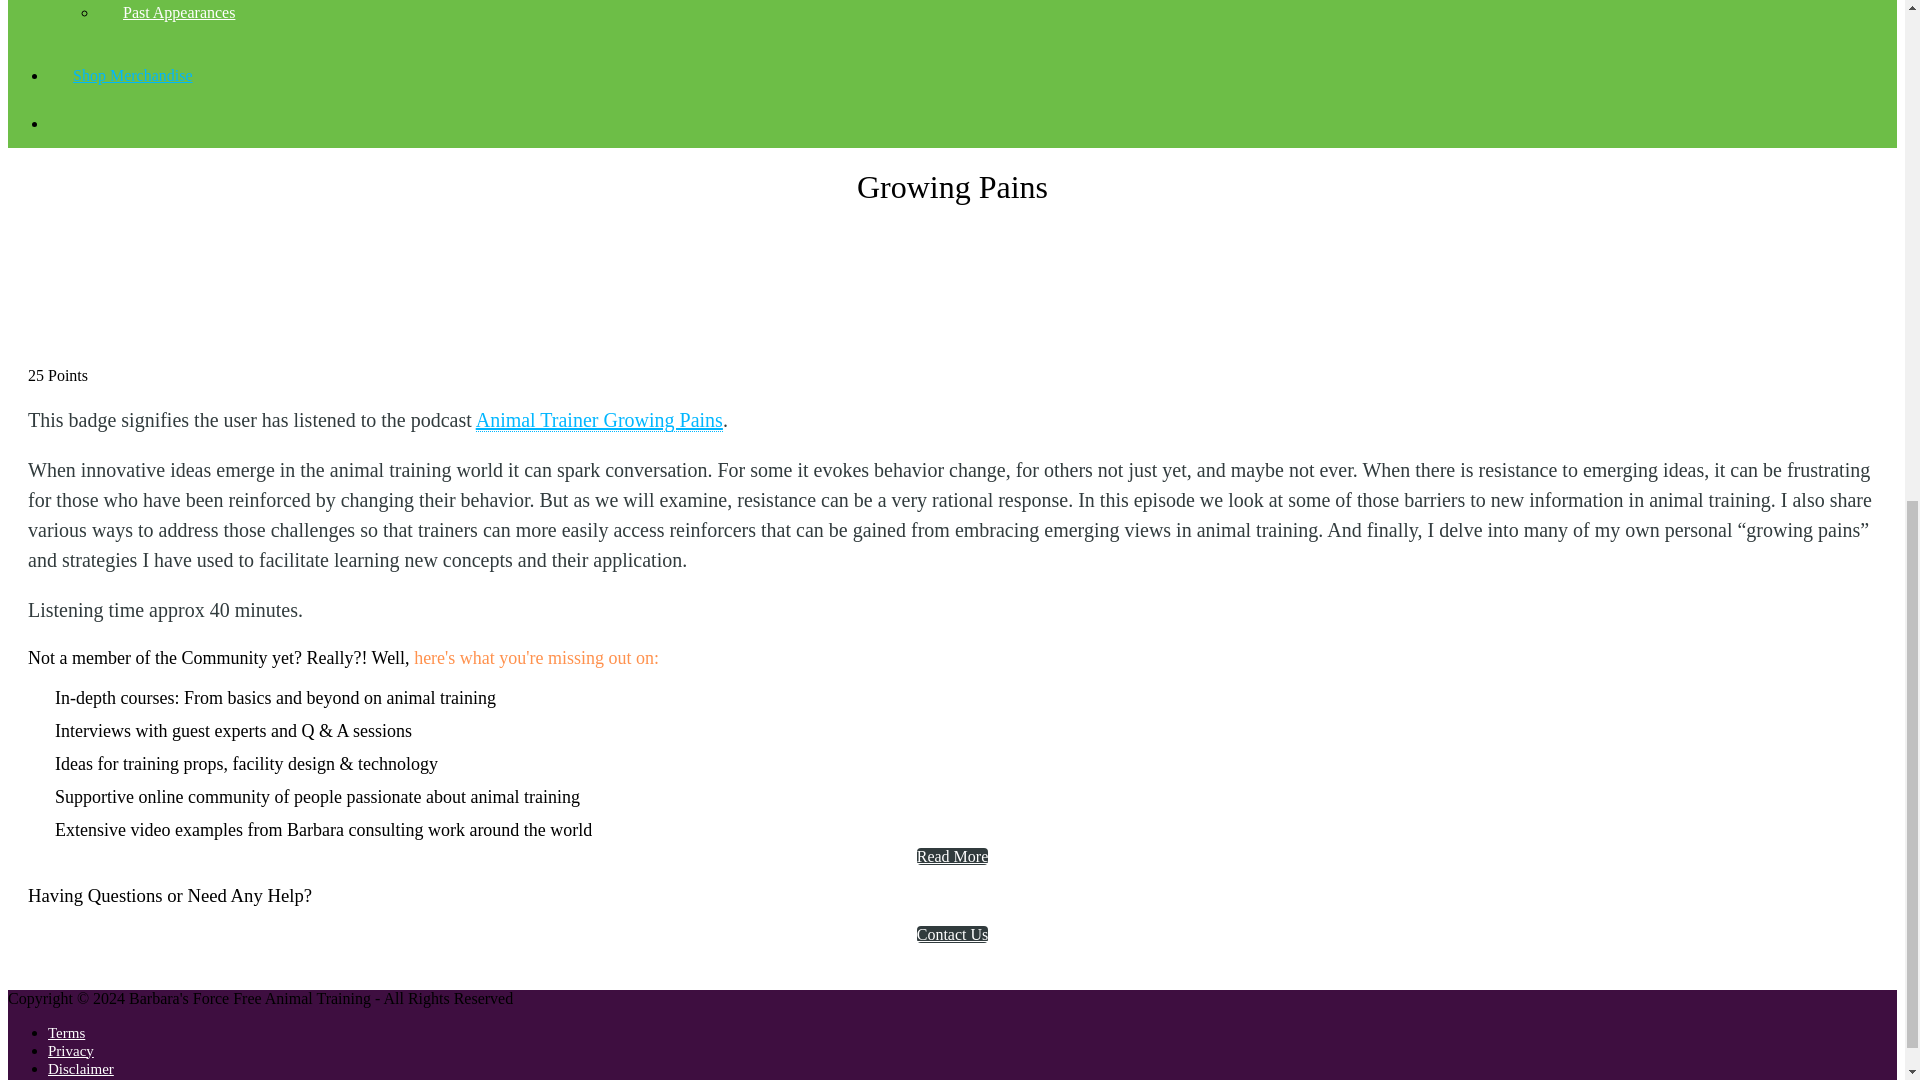 The height and width of the screenshot is (1080, 1920). Describe the element at coordinates (80, 1068) in the screenshot. I see `Disclaimer` at that location.